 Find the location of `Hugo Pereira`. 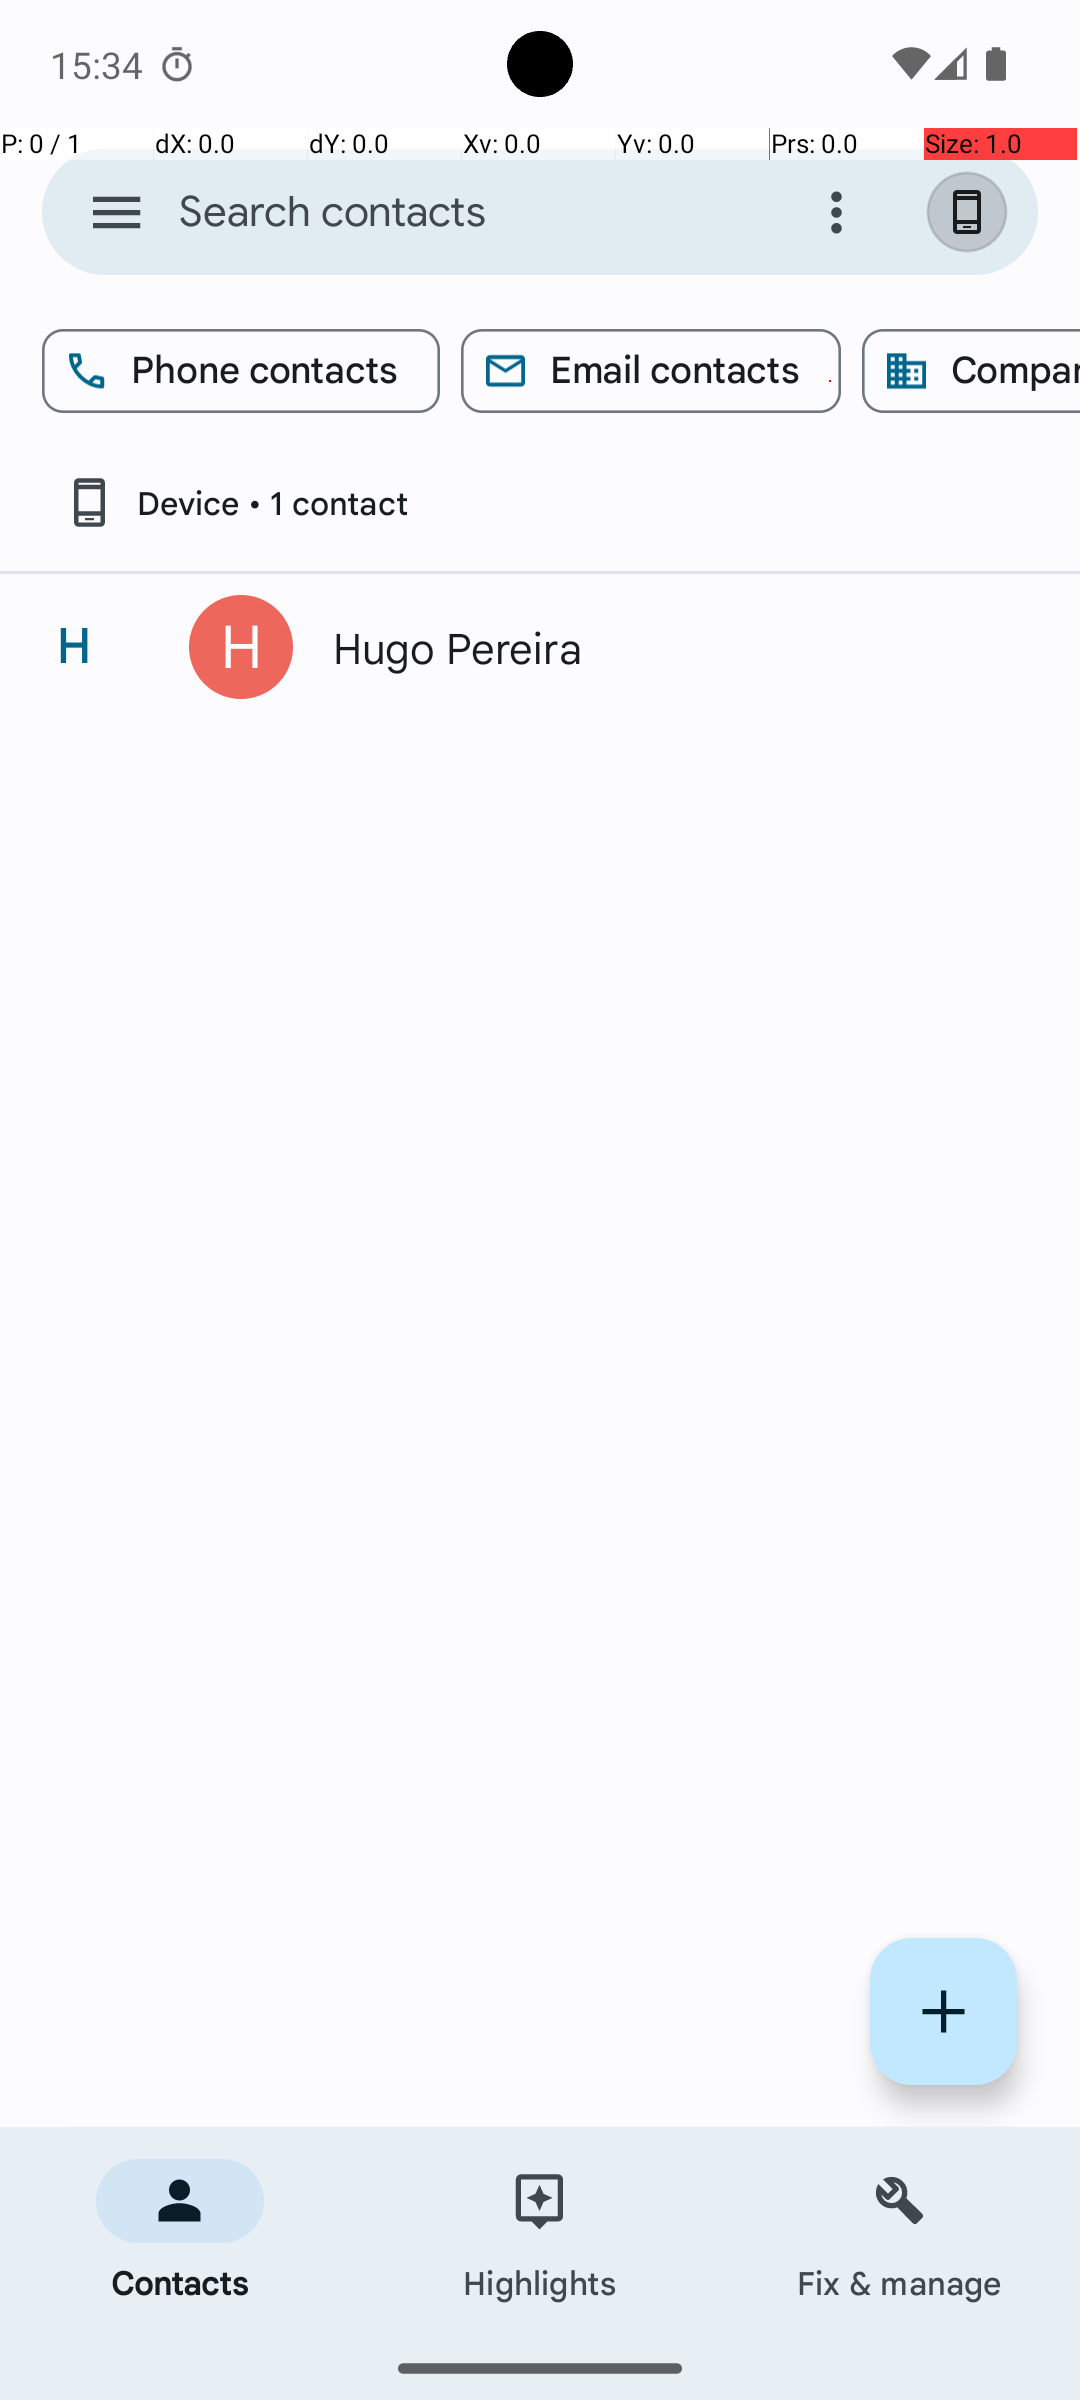

Hugo Pereira is located at coordinates (664, 647).